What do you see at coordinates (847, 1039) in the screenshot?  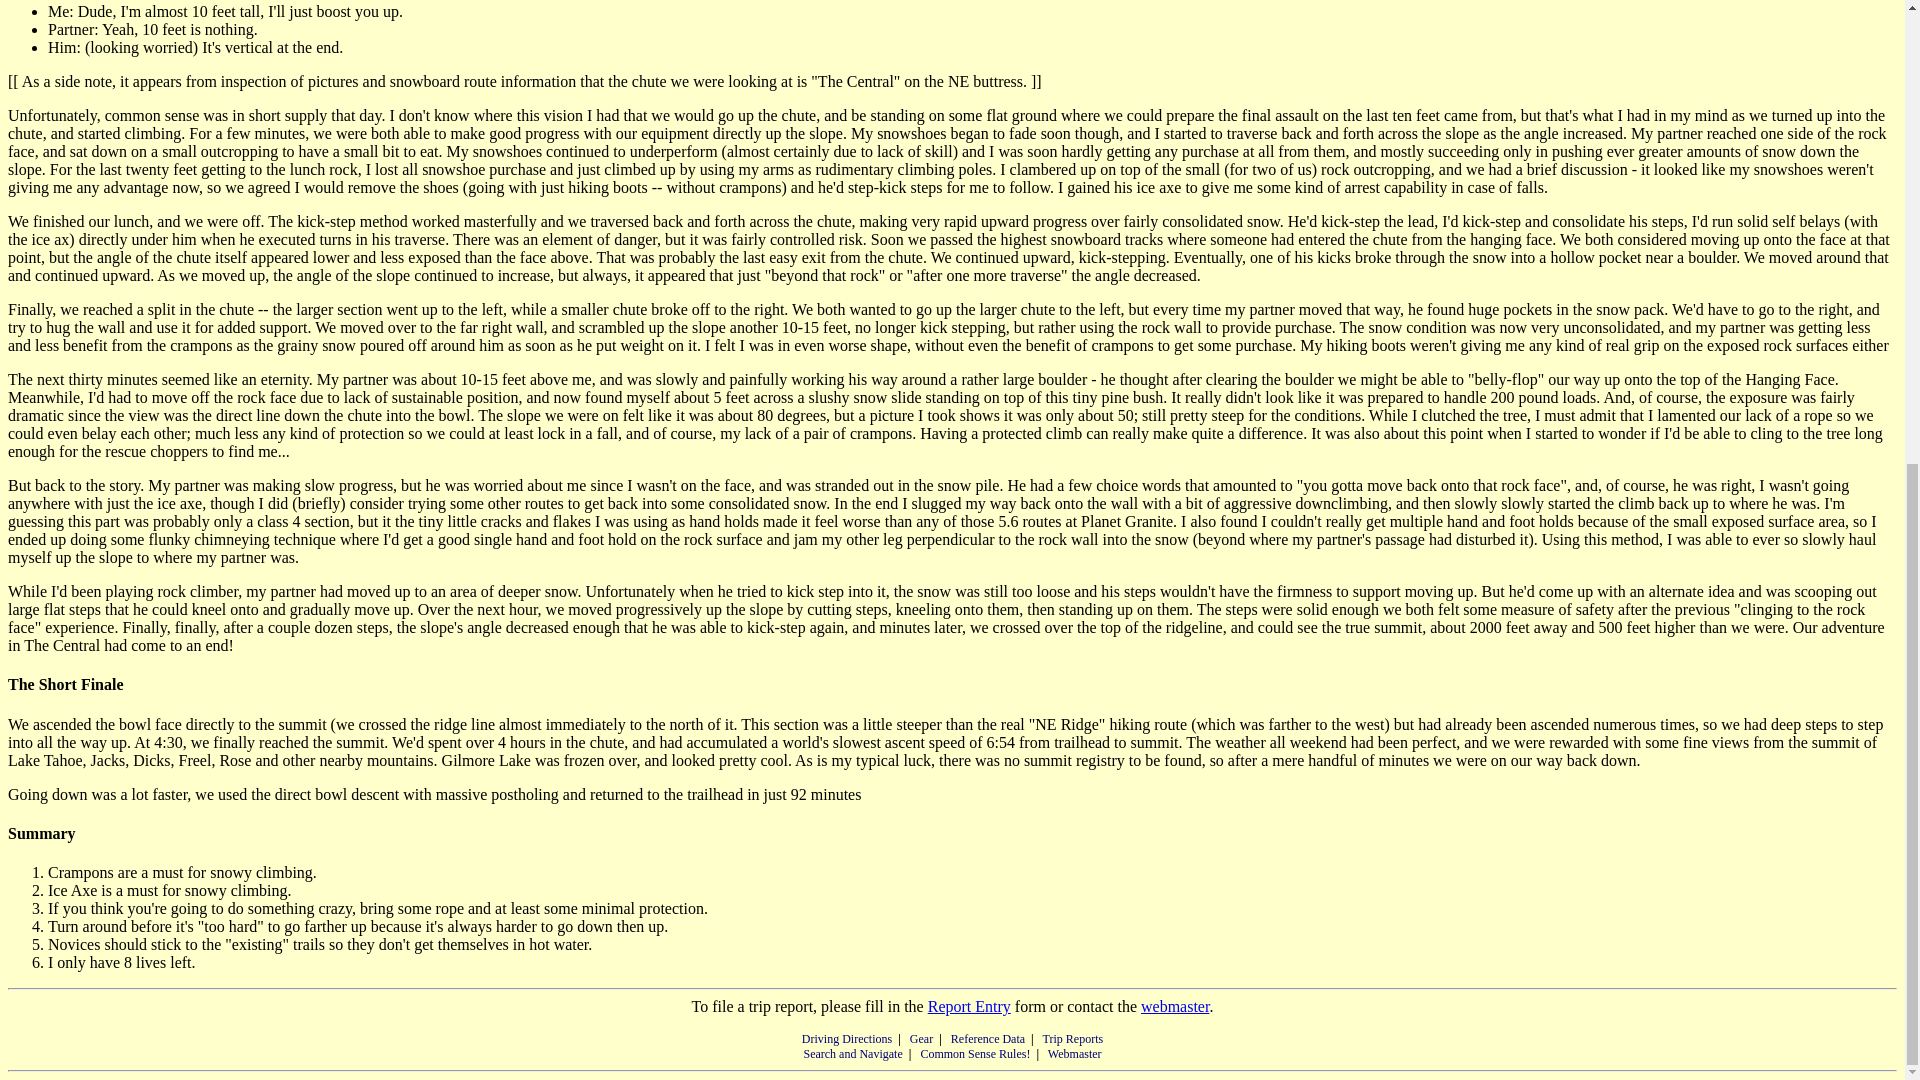 I see `Driving Directions` at bounding box center [847, 1039].